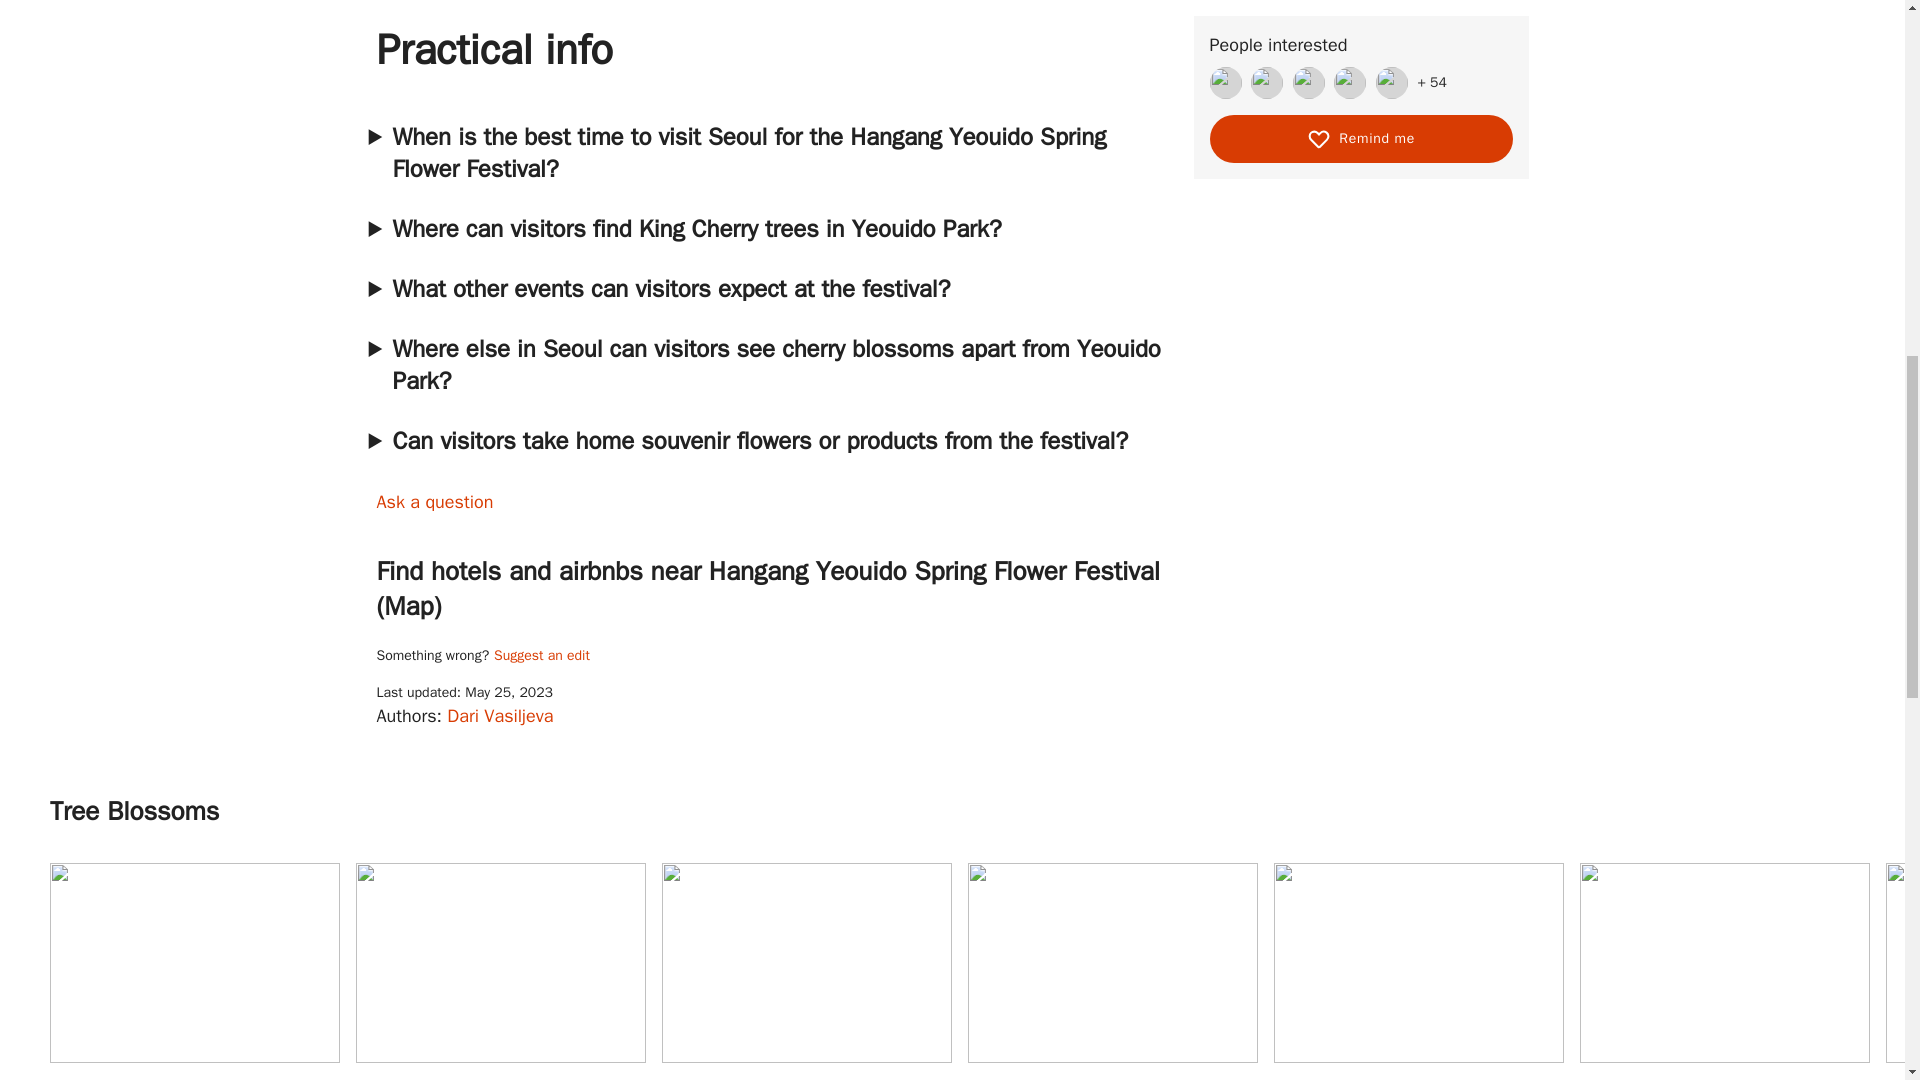  What do you see at coordinates (500, 971) in the screenshot?
I see `Suggest an edit` at bounding box center [500, 971].